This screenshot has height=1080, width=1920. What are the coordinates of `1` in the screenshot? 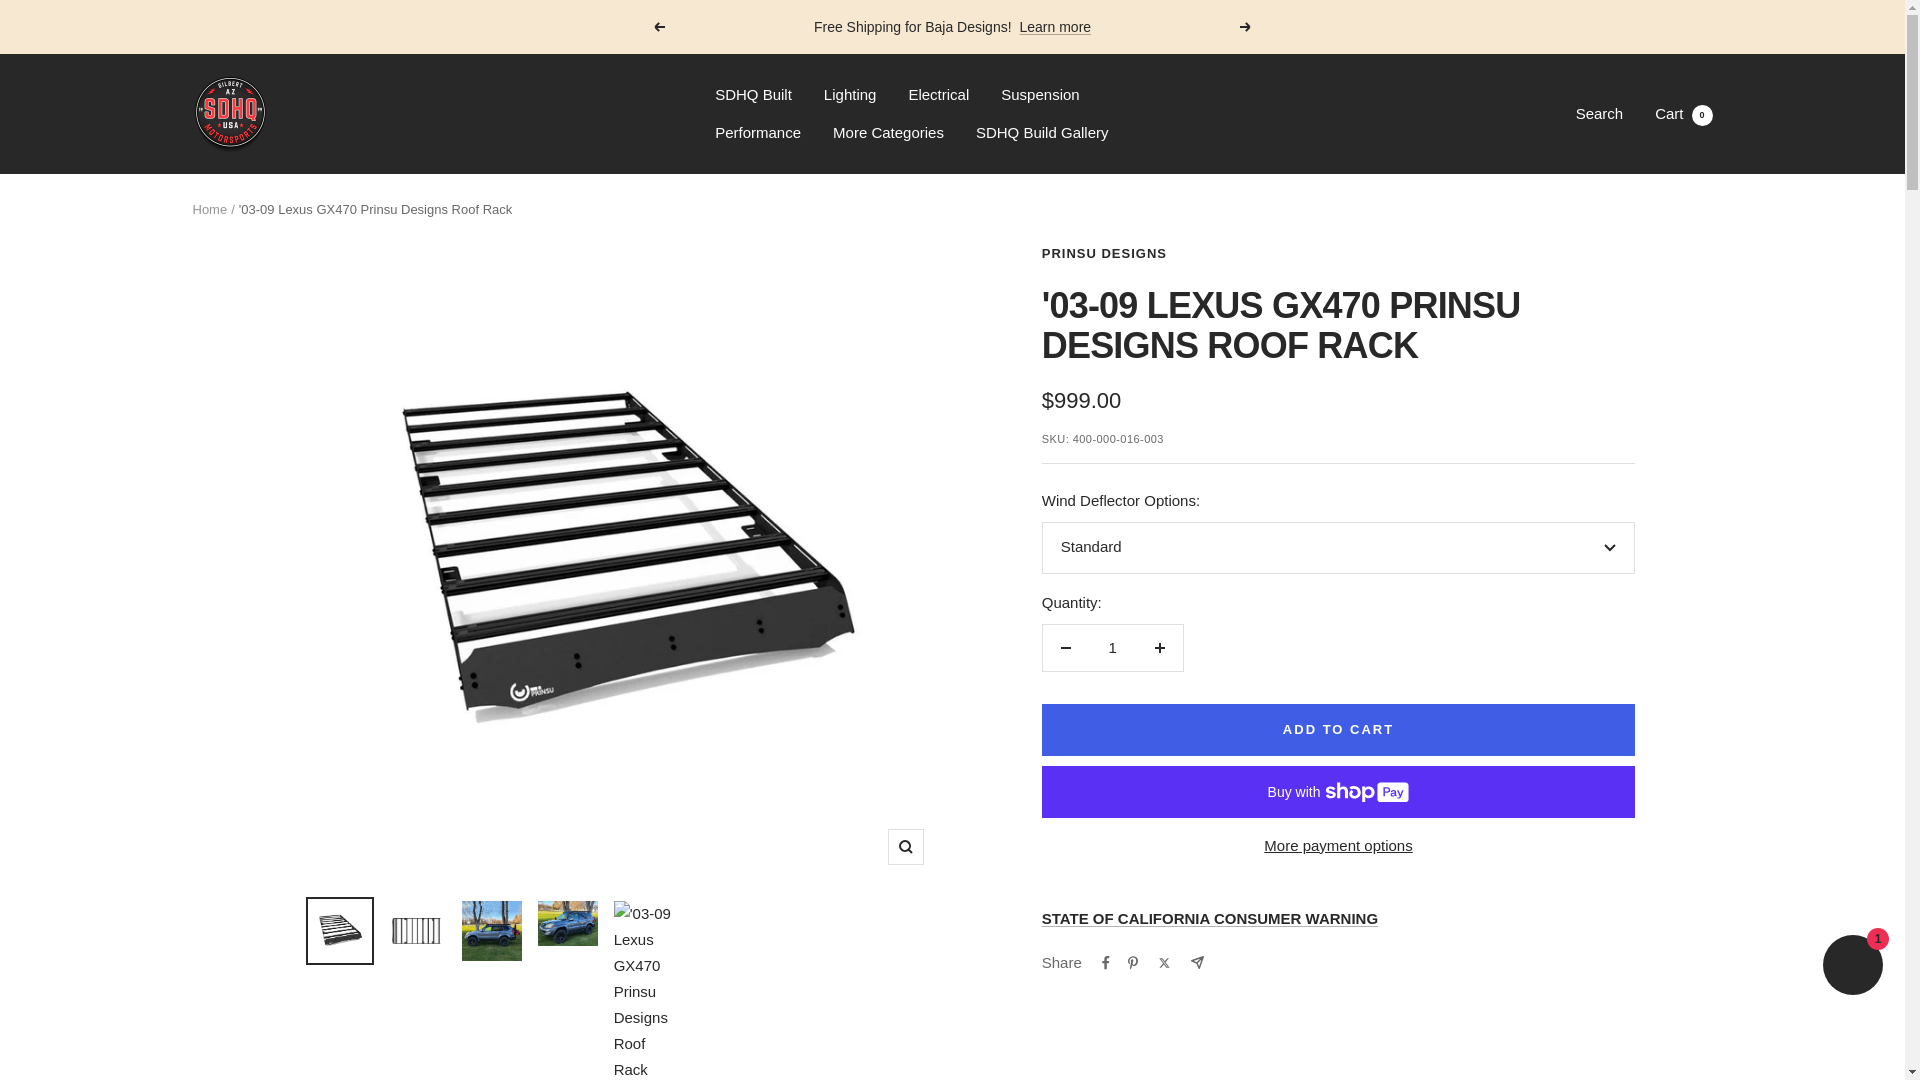 It's located at (1042, 132).